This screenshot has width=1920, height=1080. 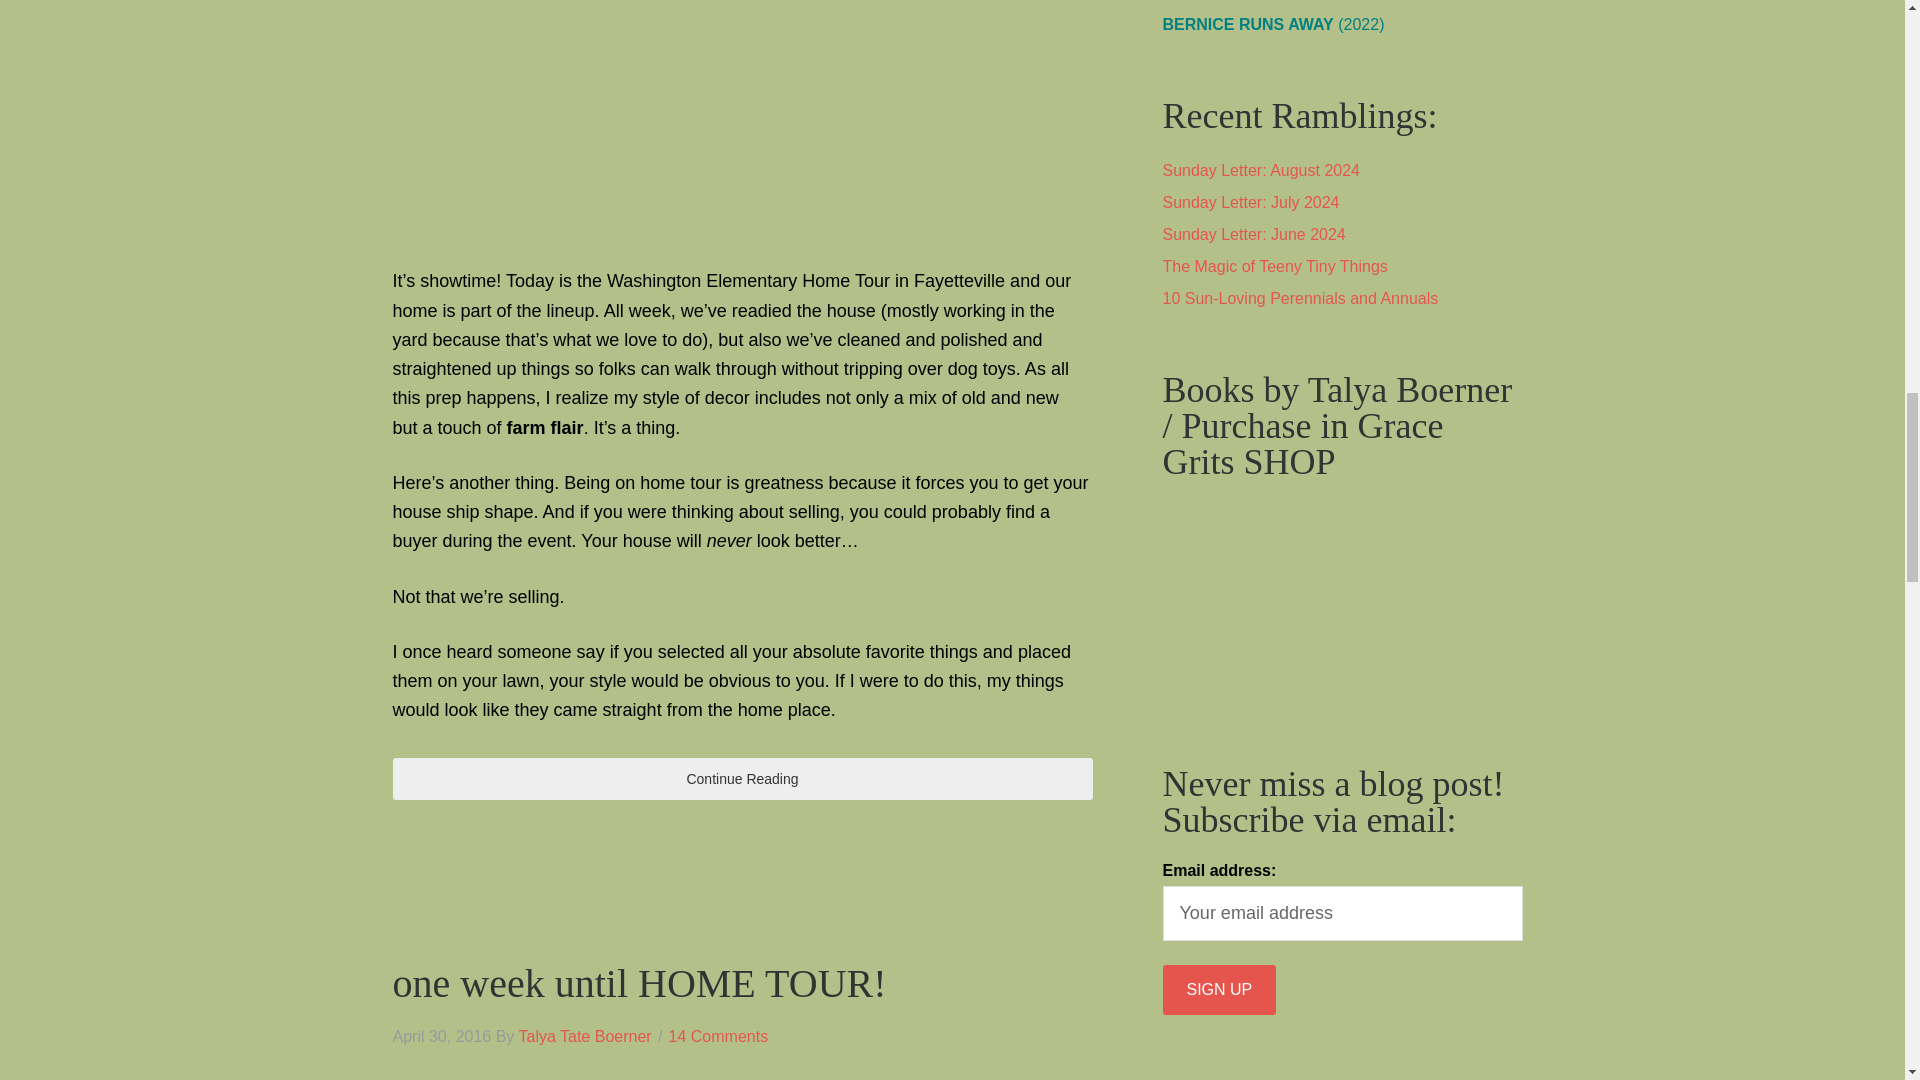 What do you see at coordinates (718, 1036) in the screenshot?
I see `14 Comments` at bounding box center [718, 1036].